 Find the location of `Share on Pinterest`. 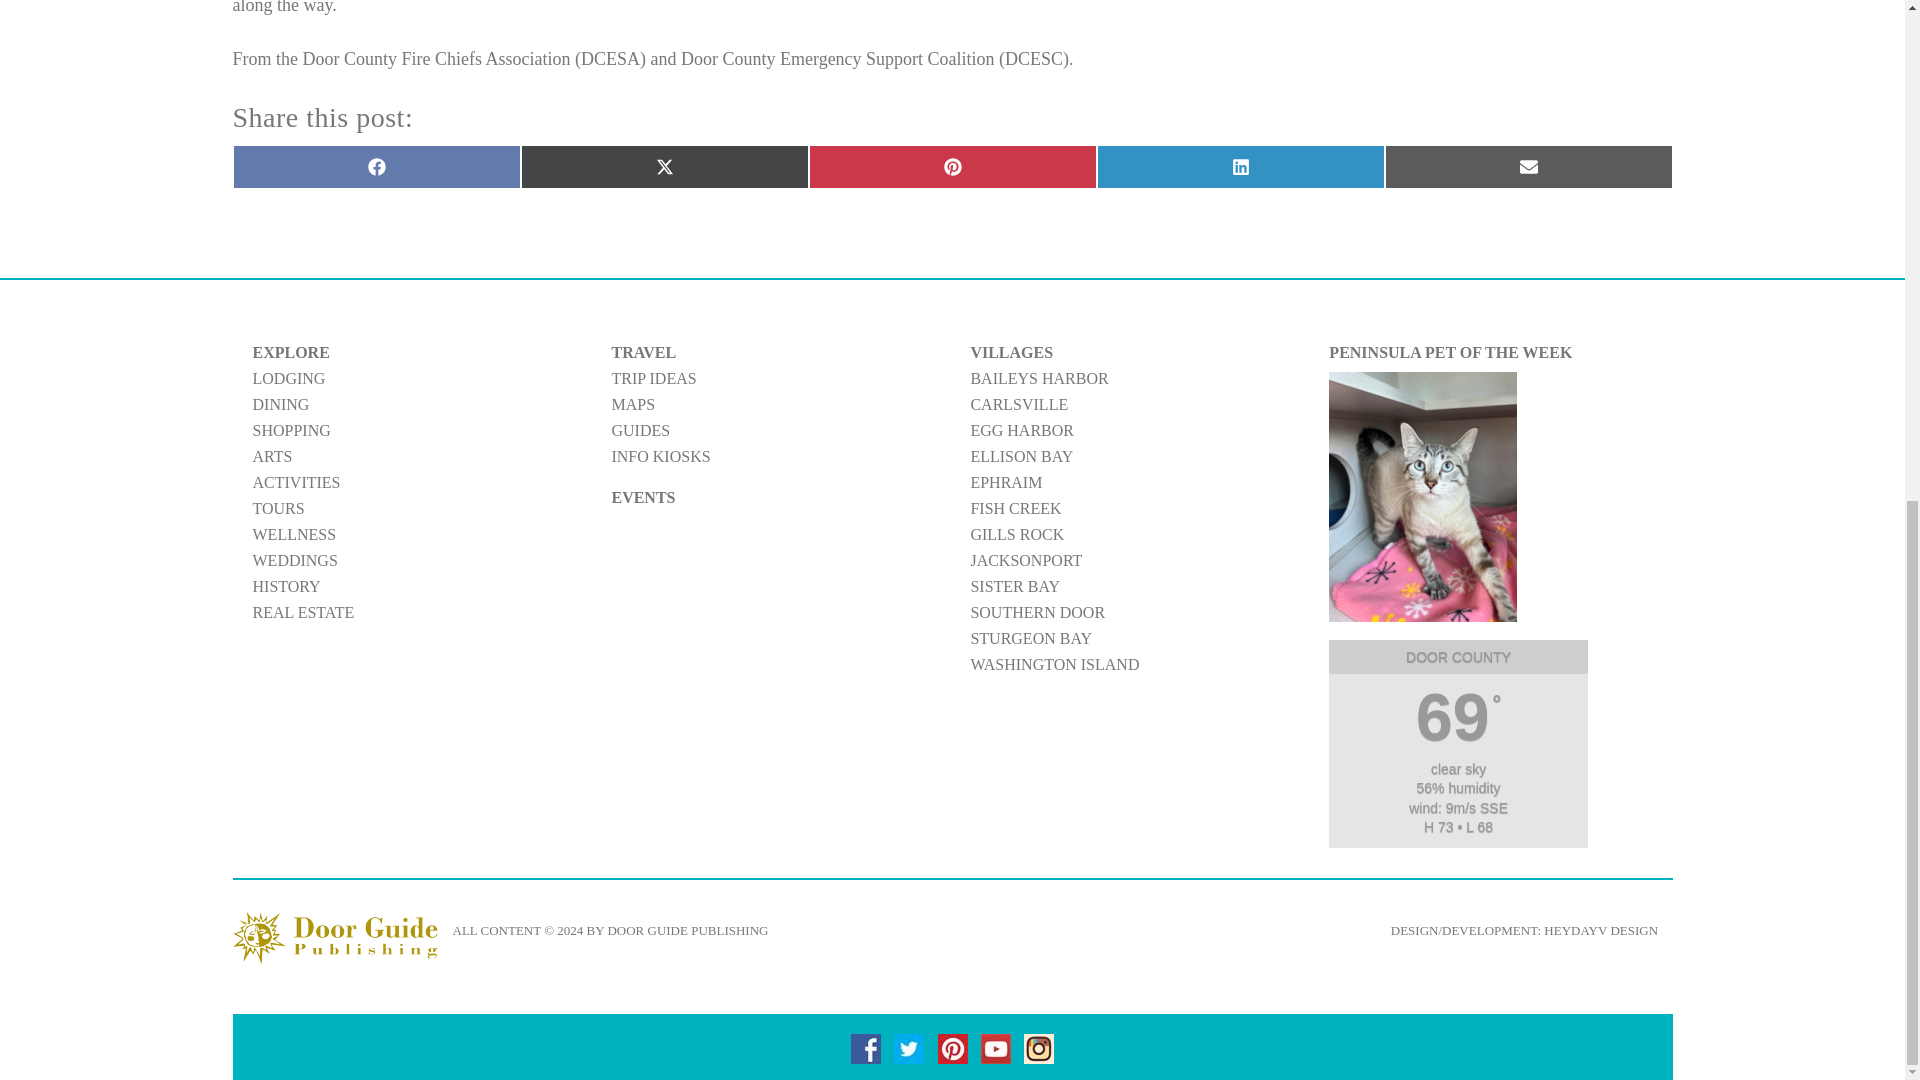

Share on Pinterest is located at coordinates (952, 165).